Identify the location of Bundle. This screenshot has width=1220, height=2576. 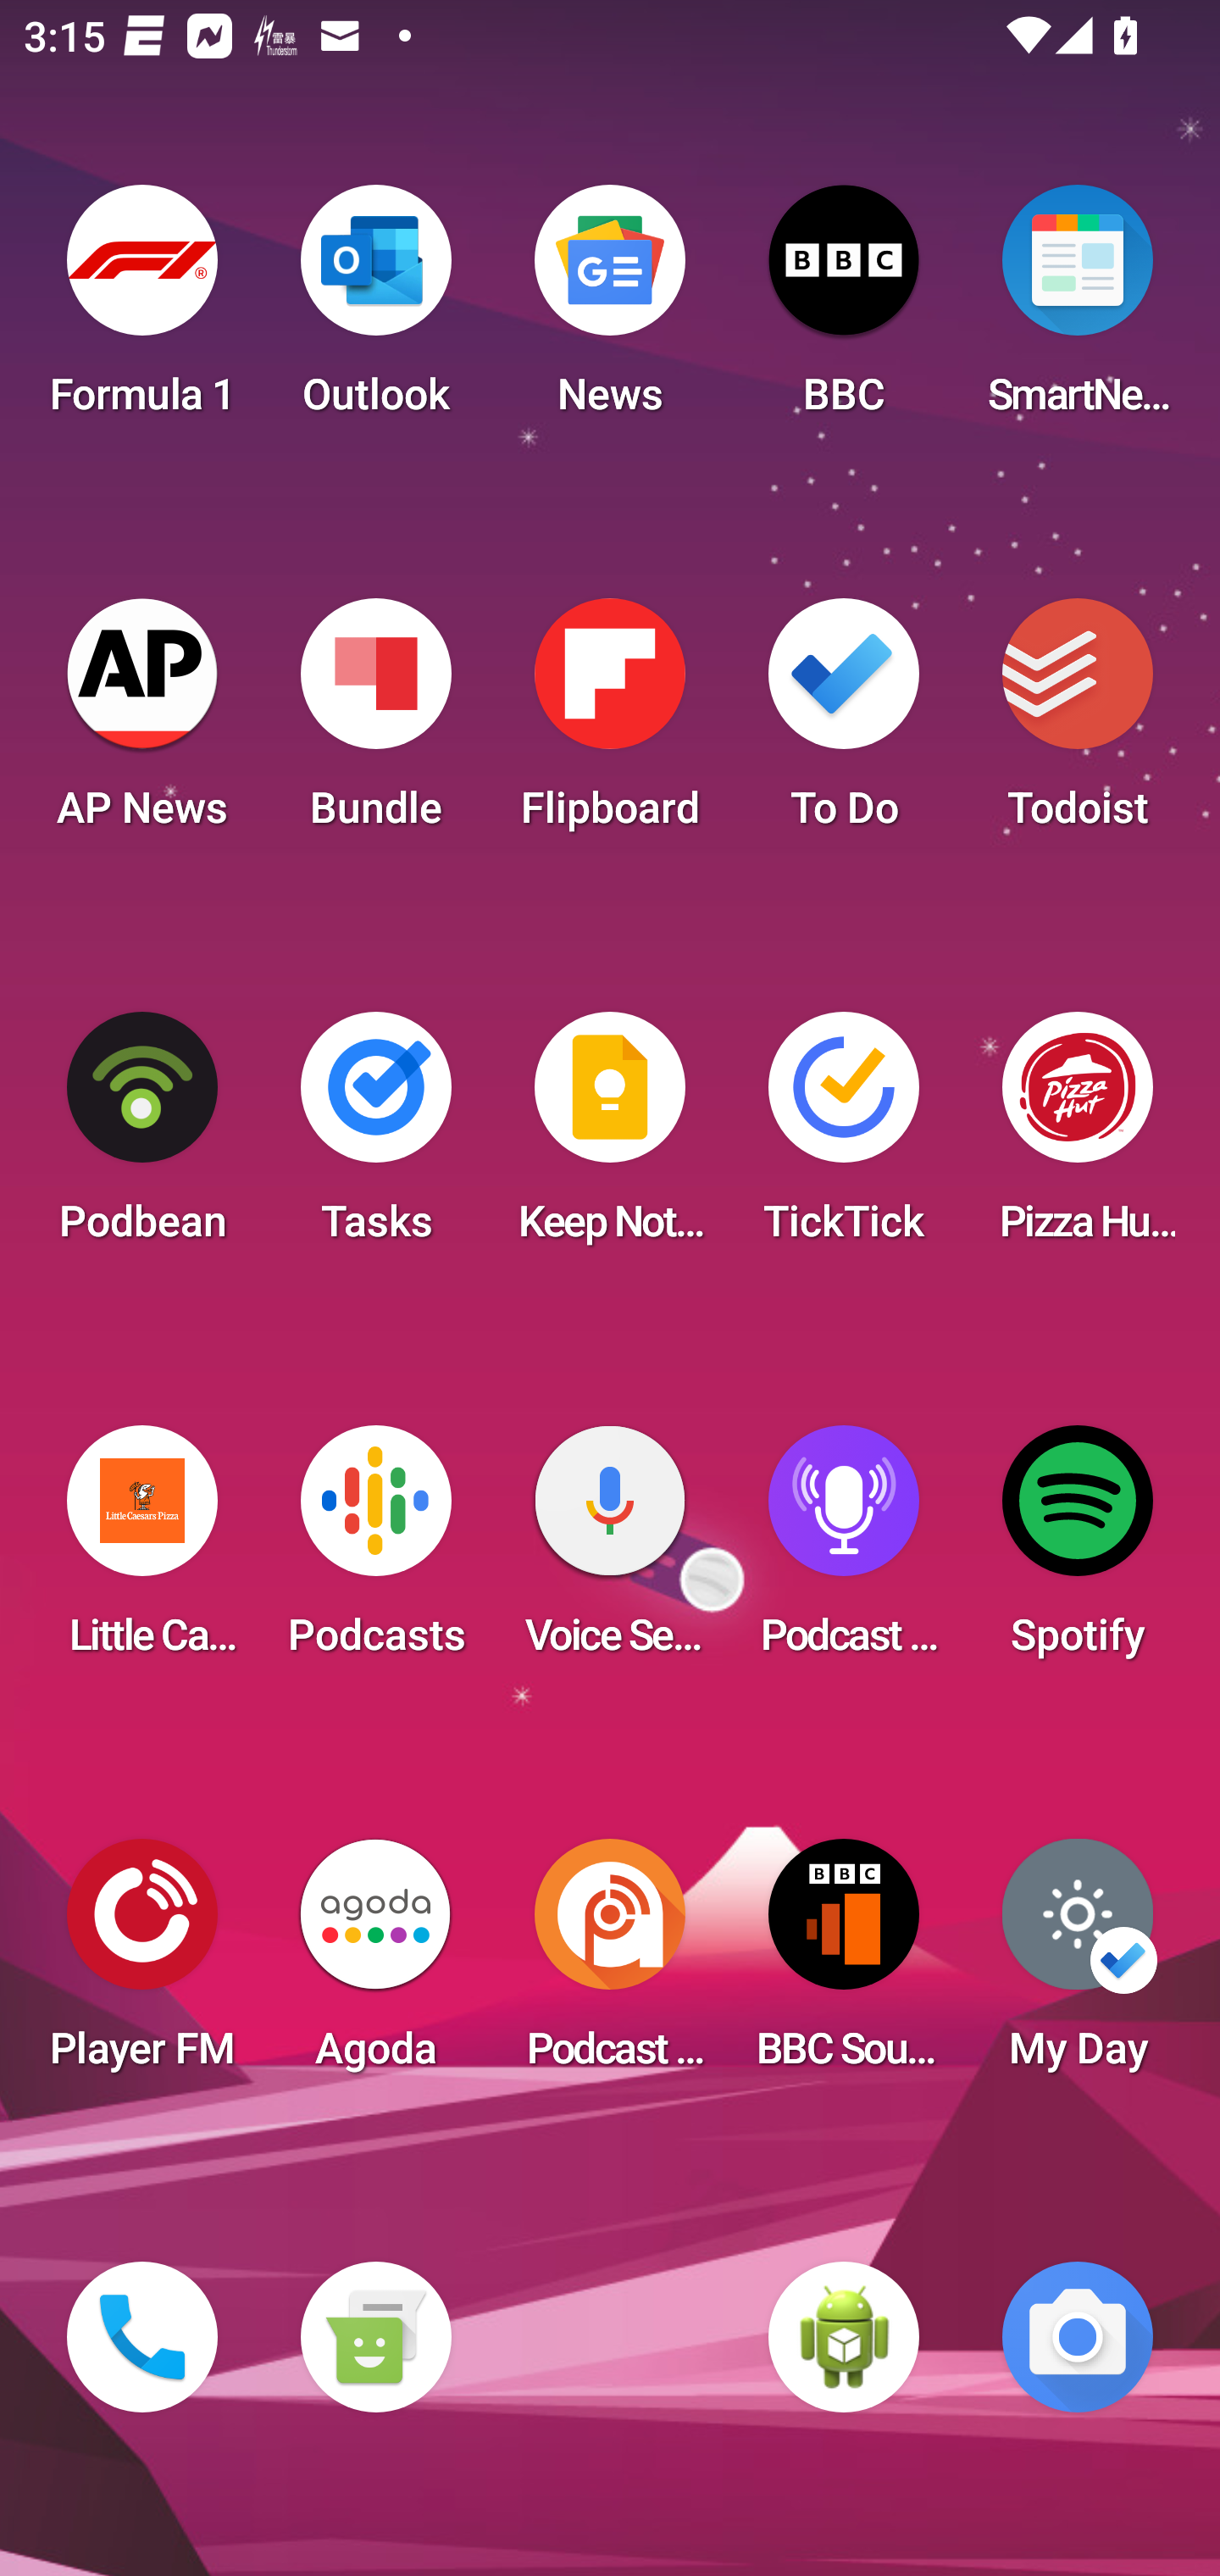
(375, 724).